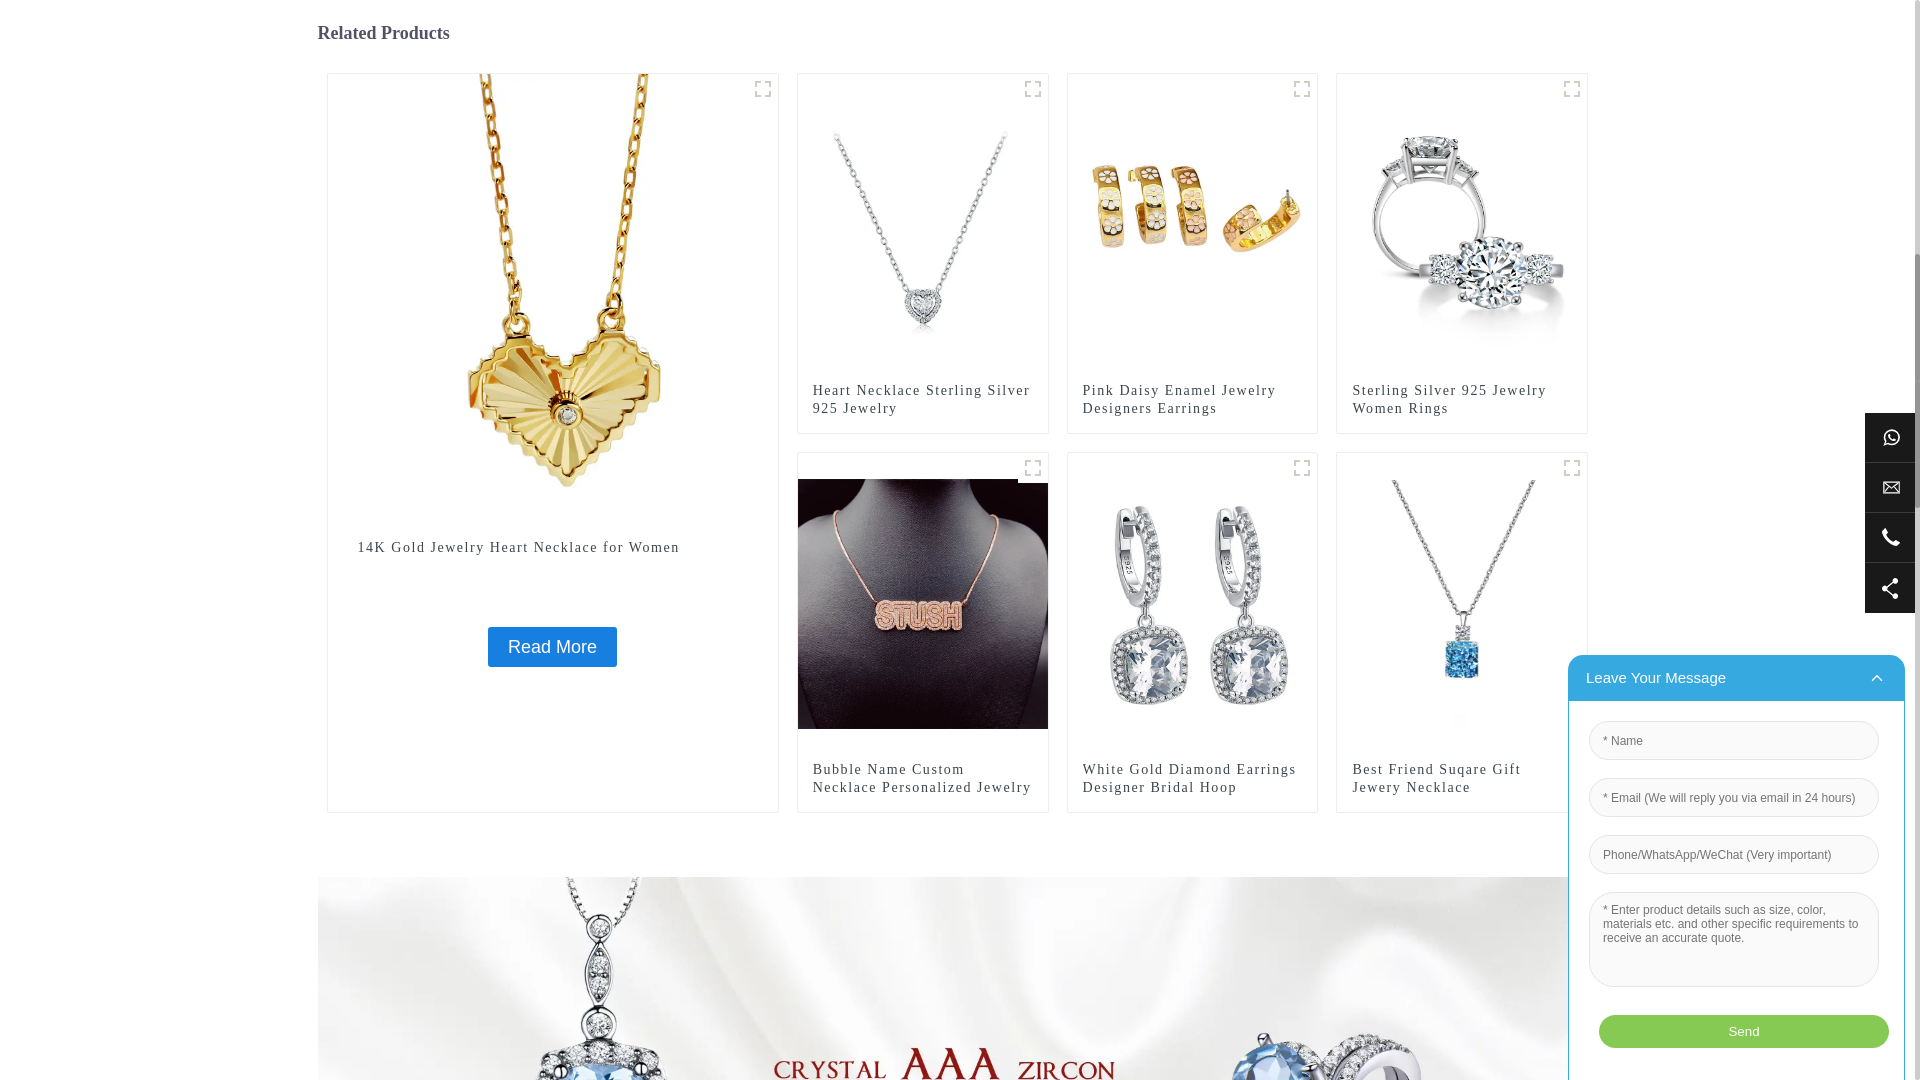  Describe the element at coordinates (922, 400) in the screenshot. I see `Heart Necklace Sterling Silver 925 Jewelry ` at that location.